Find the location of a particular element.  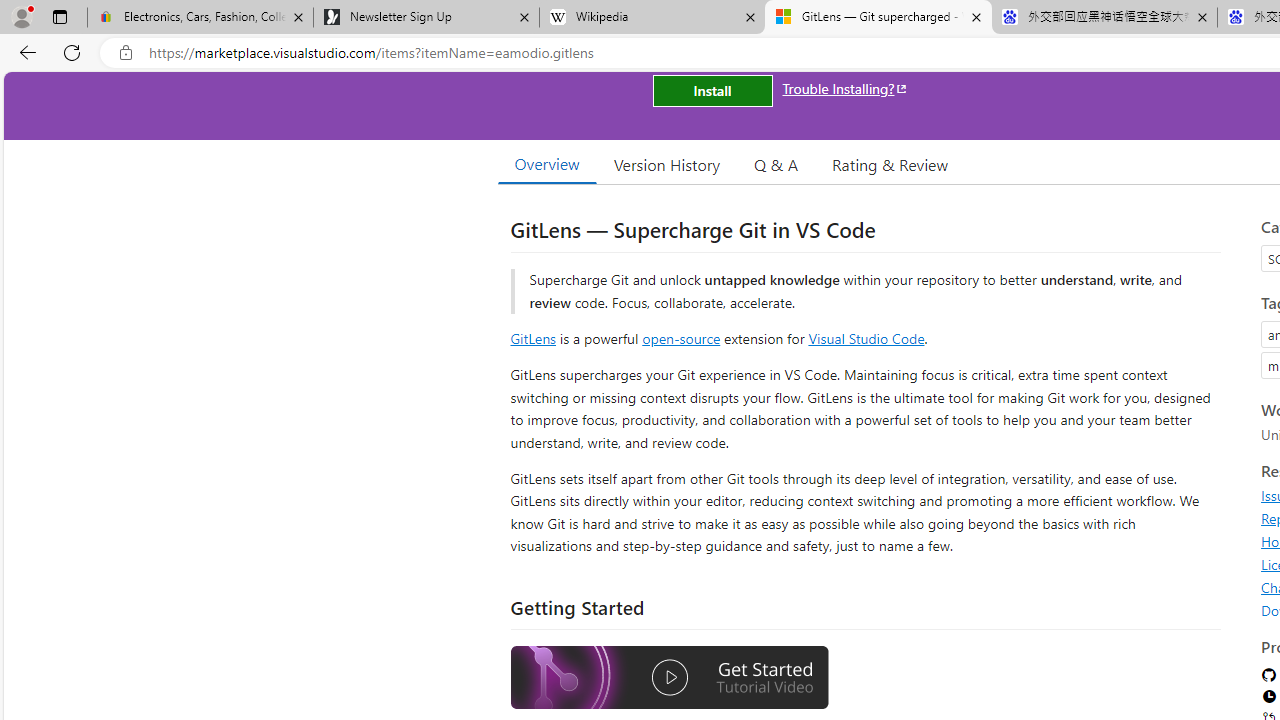

Newsletter Sign Up is located at coordinates (426, 18).